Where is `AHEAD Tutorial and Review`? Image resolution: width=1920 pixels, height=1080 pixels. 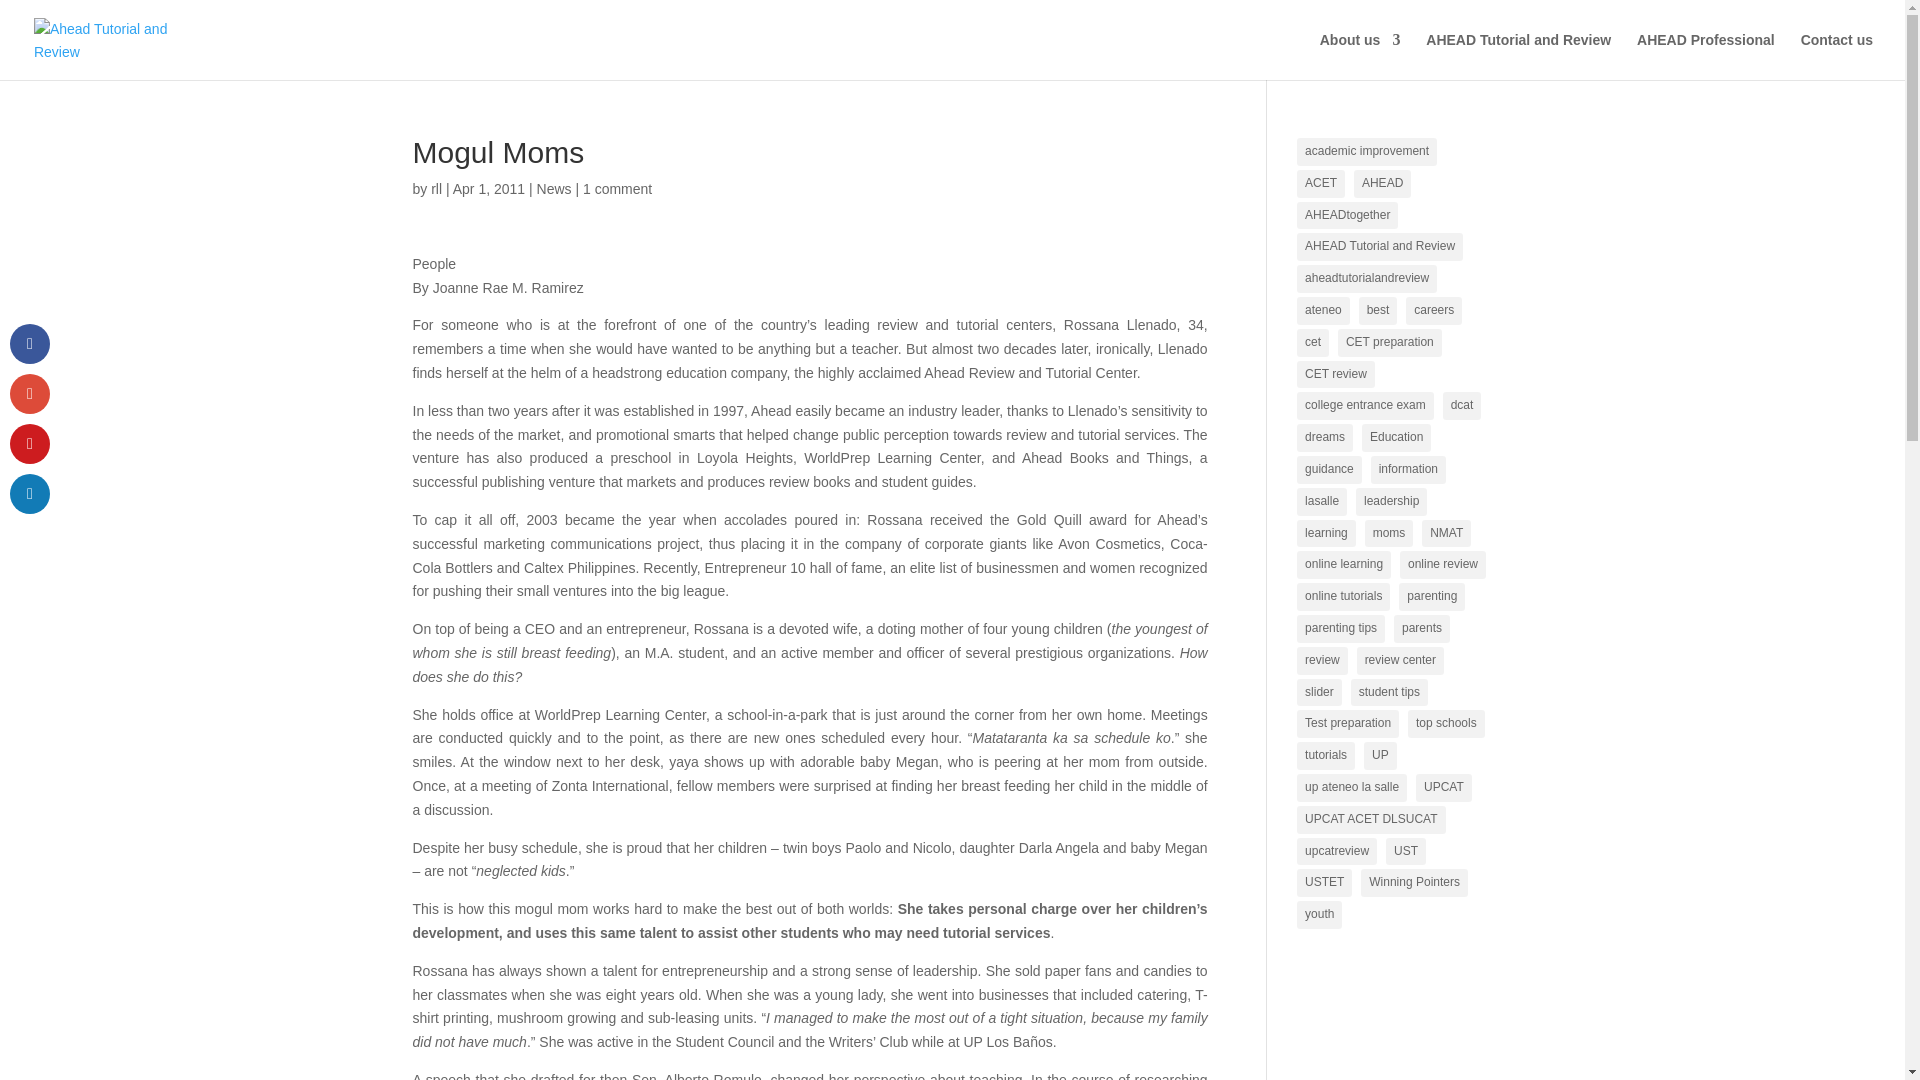 AHEAD Tutorial and Review is located at coordinates (1380, 247).